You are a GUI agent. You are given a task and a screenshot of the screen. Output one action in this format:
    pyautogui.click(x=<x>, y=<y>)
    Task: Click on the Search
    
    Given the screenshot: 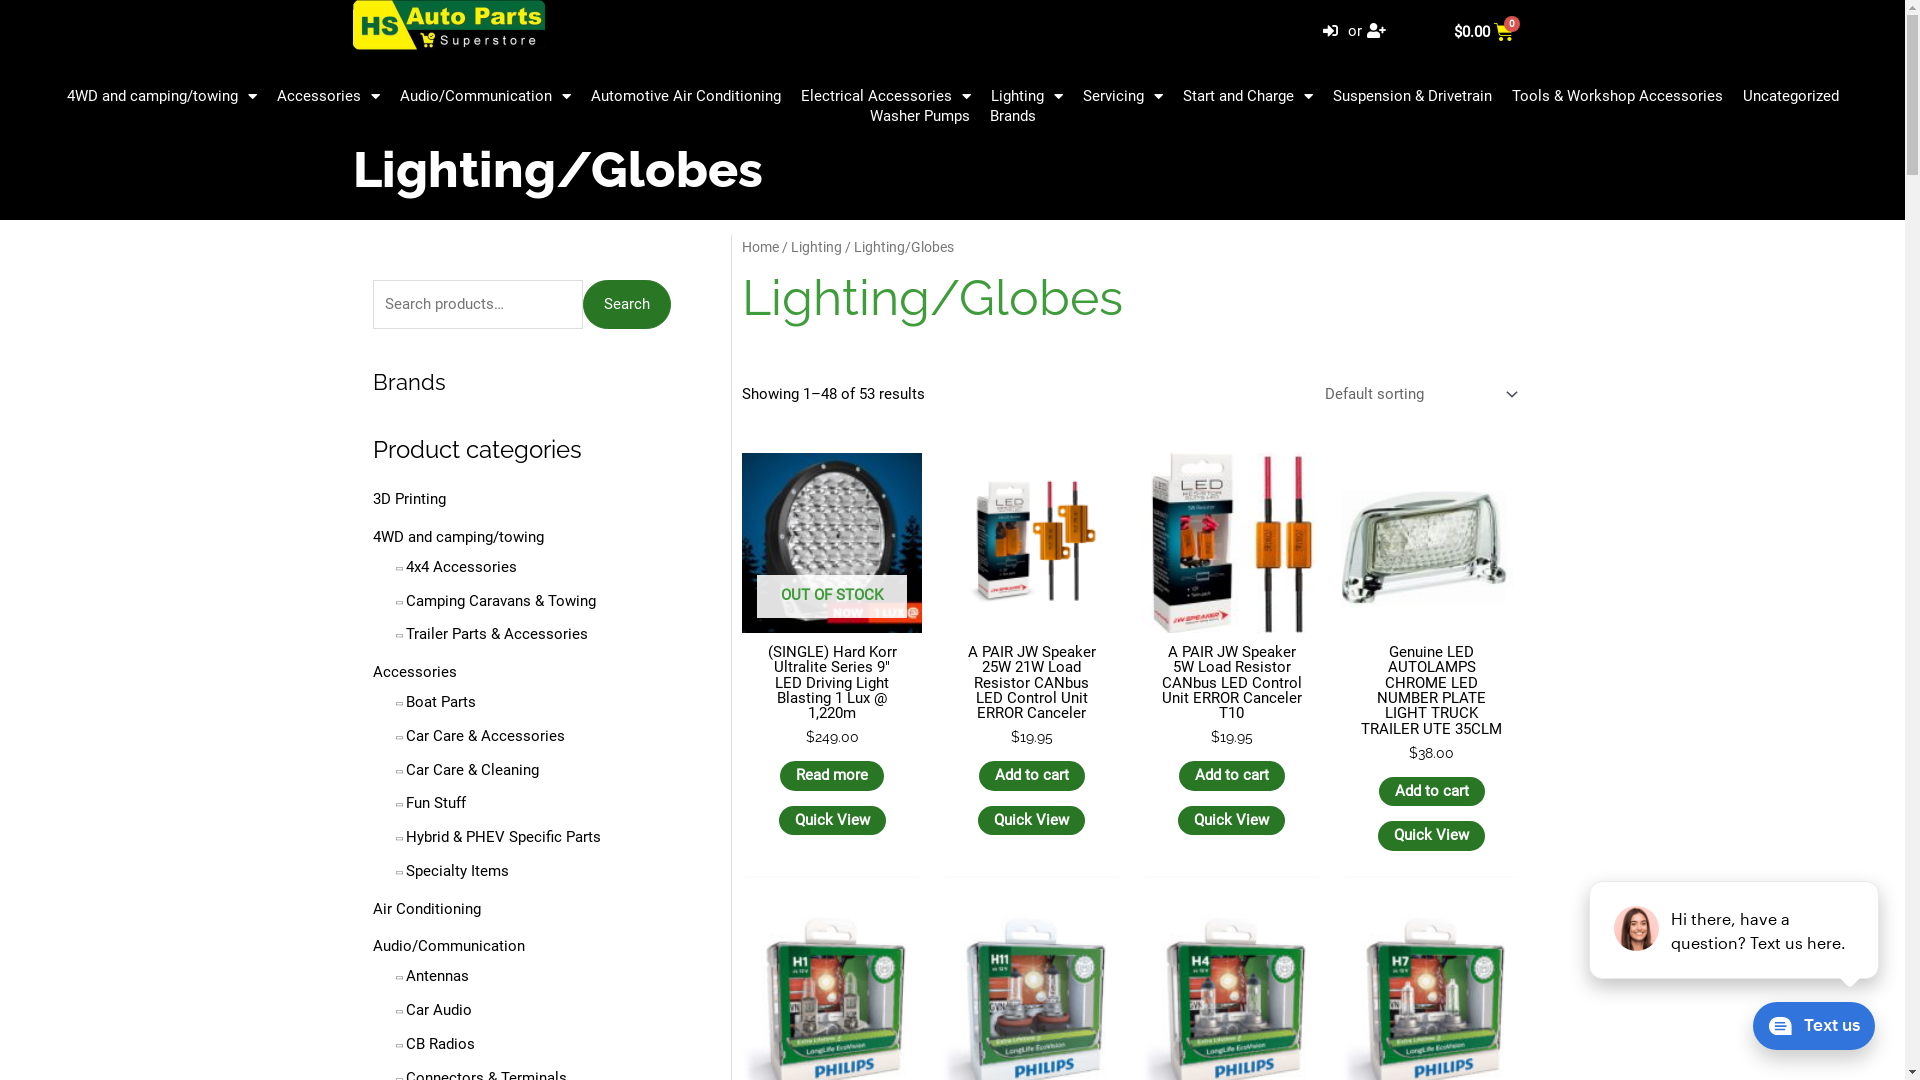 What is the action you would take?
    pyautogui.click(x=627, y=304)
    